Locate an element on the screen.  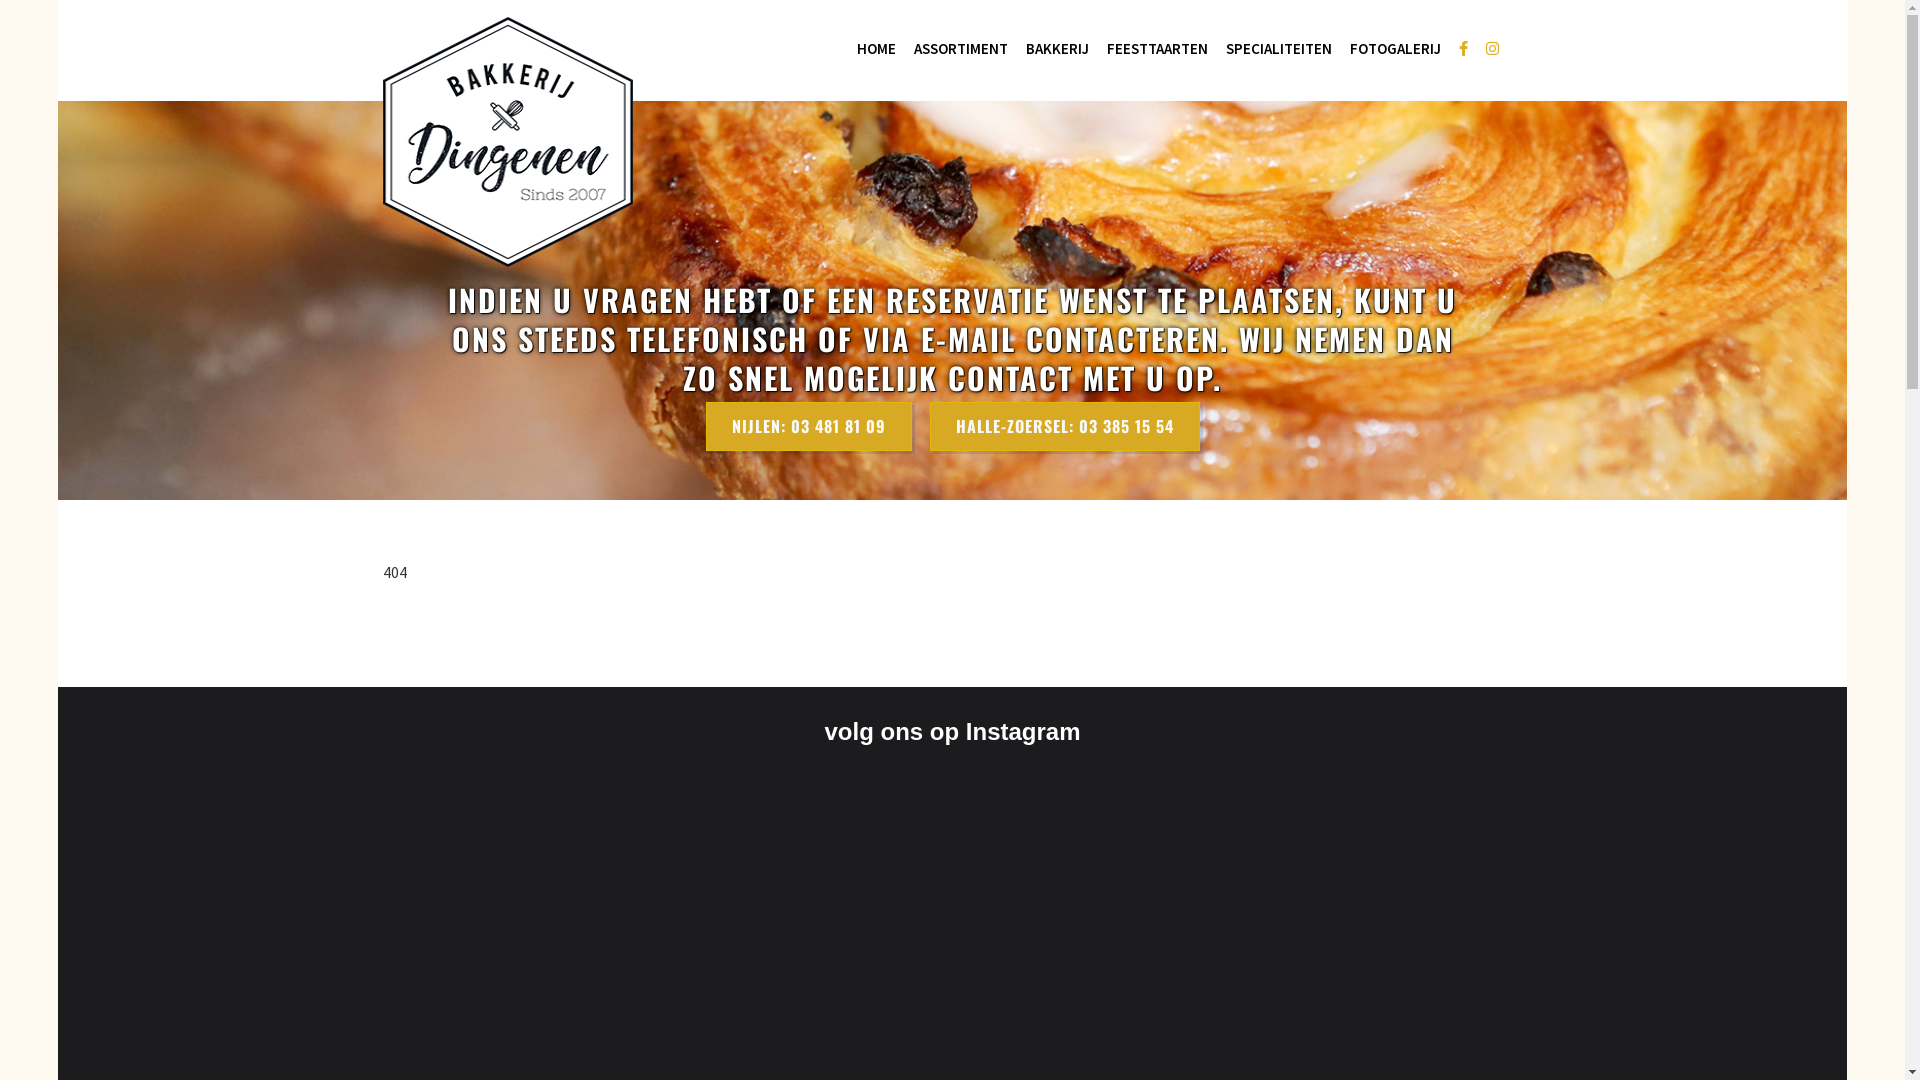
HALLE-ZOERSEL: 03 385 15 54 is located at coordinates (1065, 426).